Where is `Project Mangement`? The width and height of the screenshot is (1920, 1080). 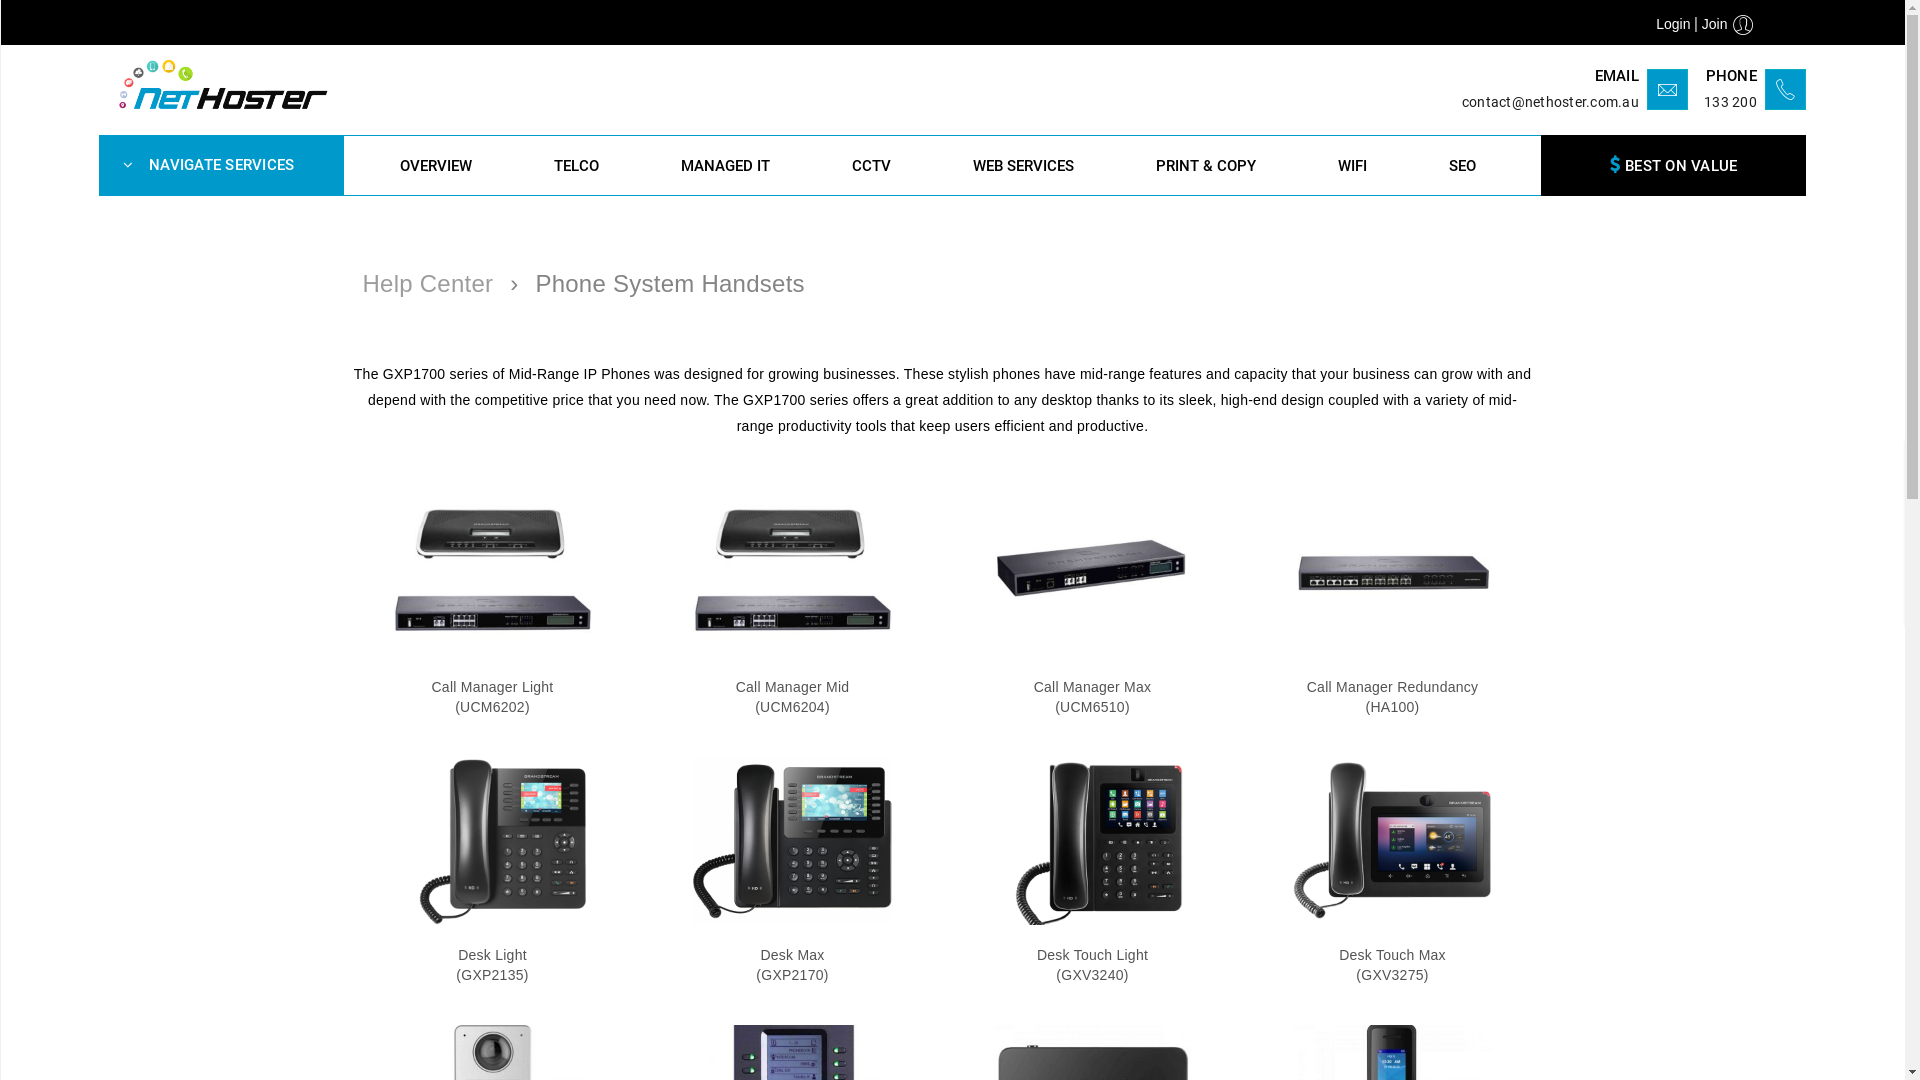
Project Mangement is located at coordinates (725, 842).